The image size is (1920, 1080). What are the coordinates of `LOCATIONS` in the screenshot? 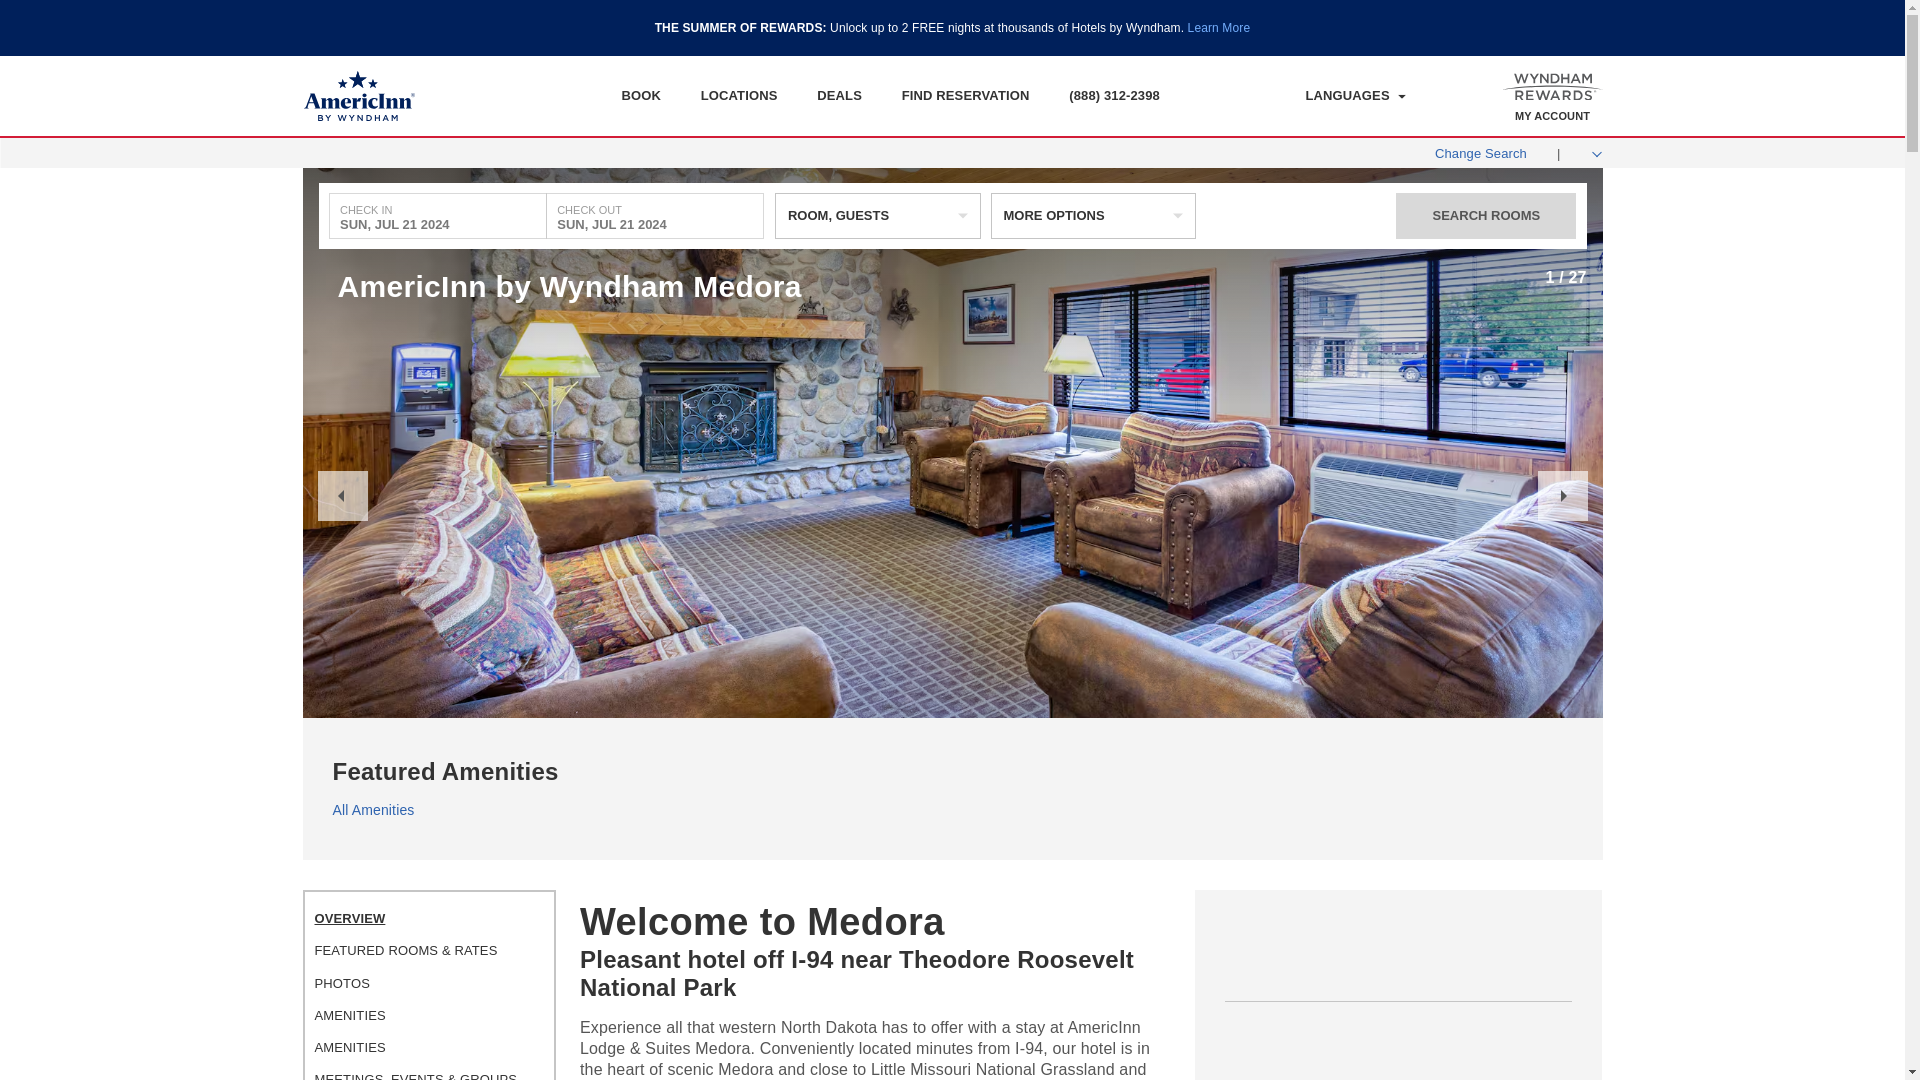 It's located at (738, 95).